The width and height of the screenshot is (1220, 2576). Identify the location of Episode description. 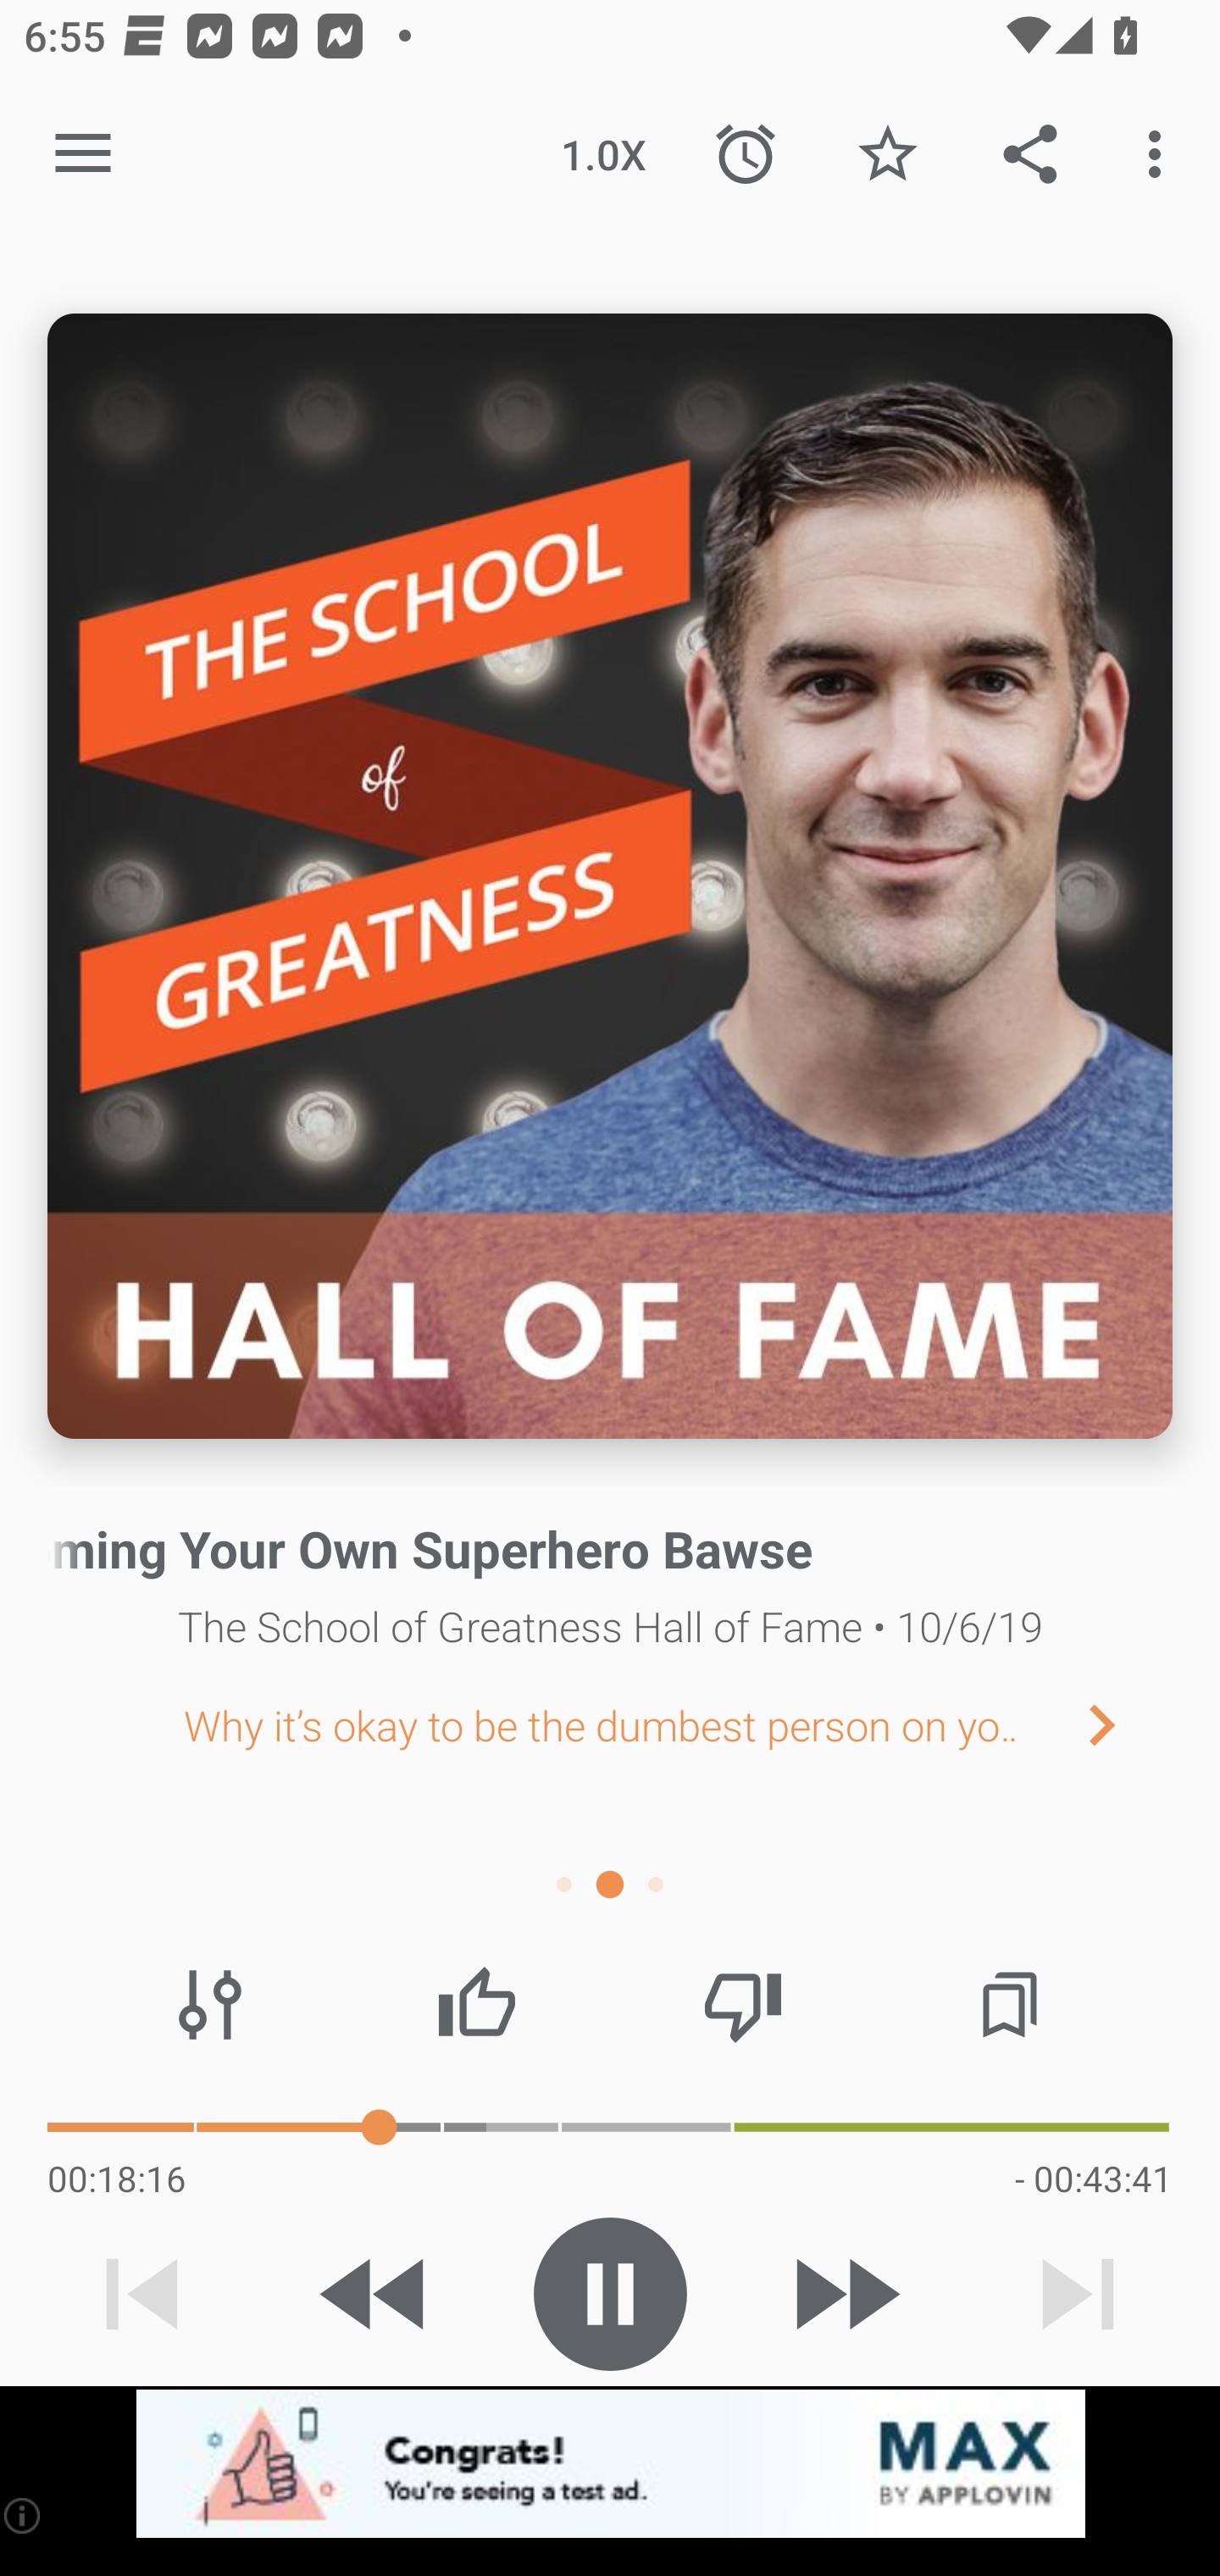
(610, 876).